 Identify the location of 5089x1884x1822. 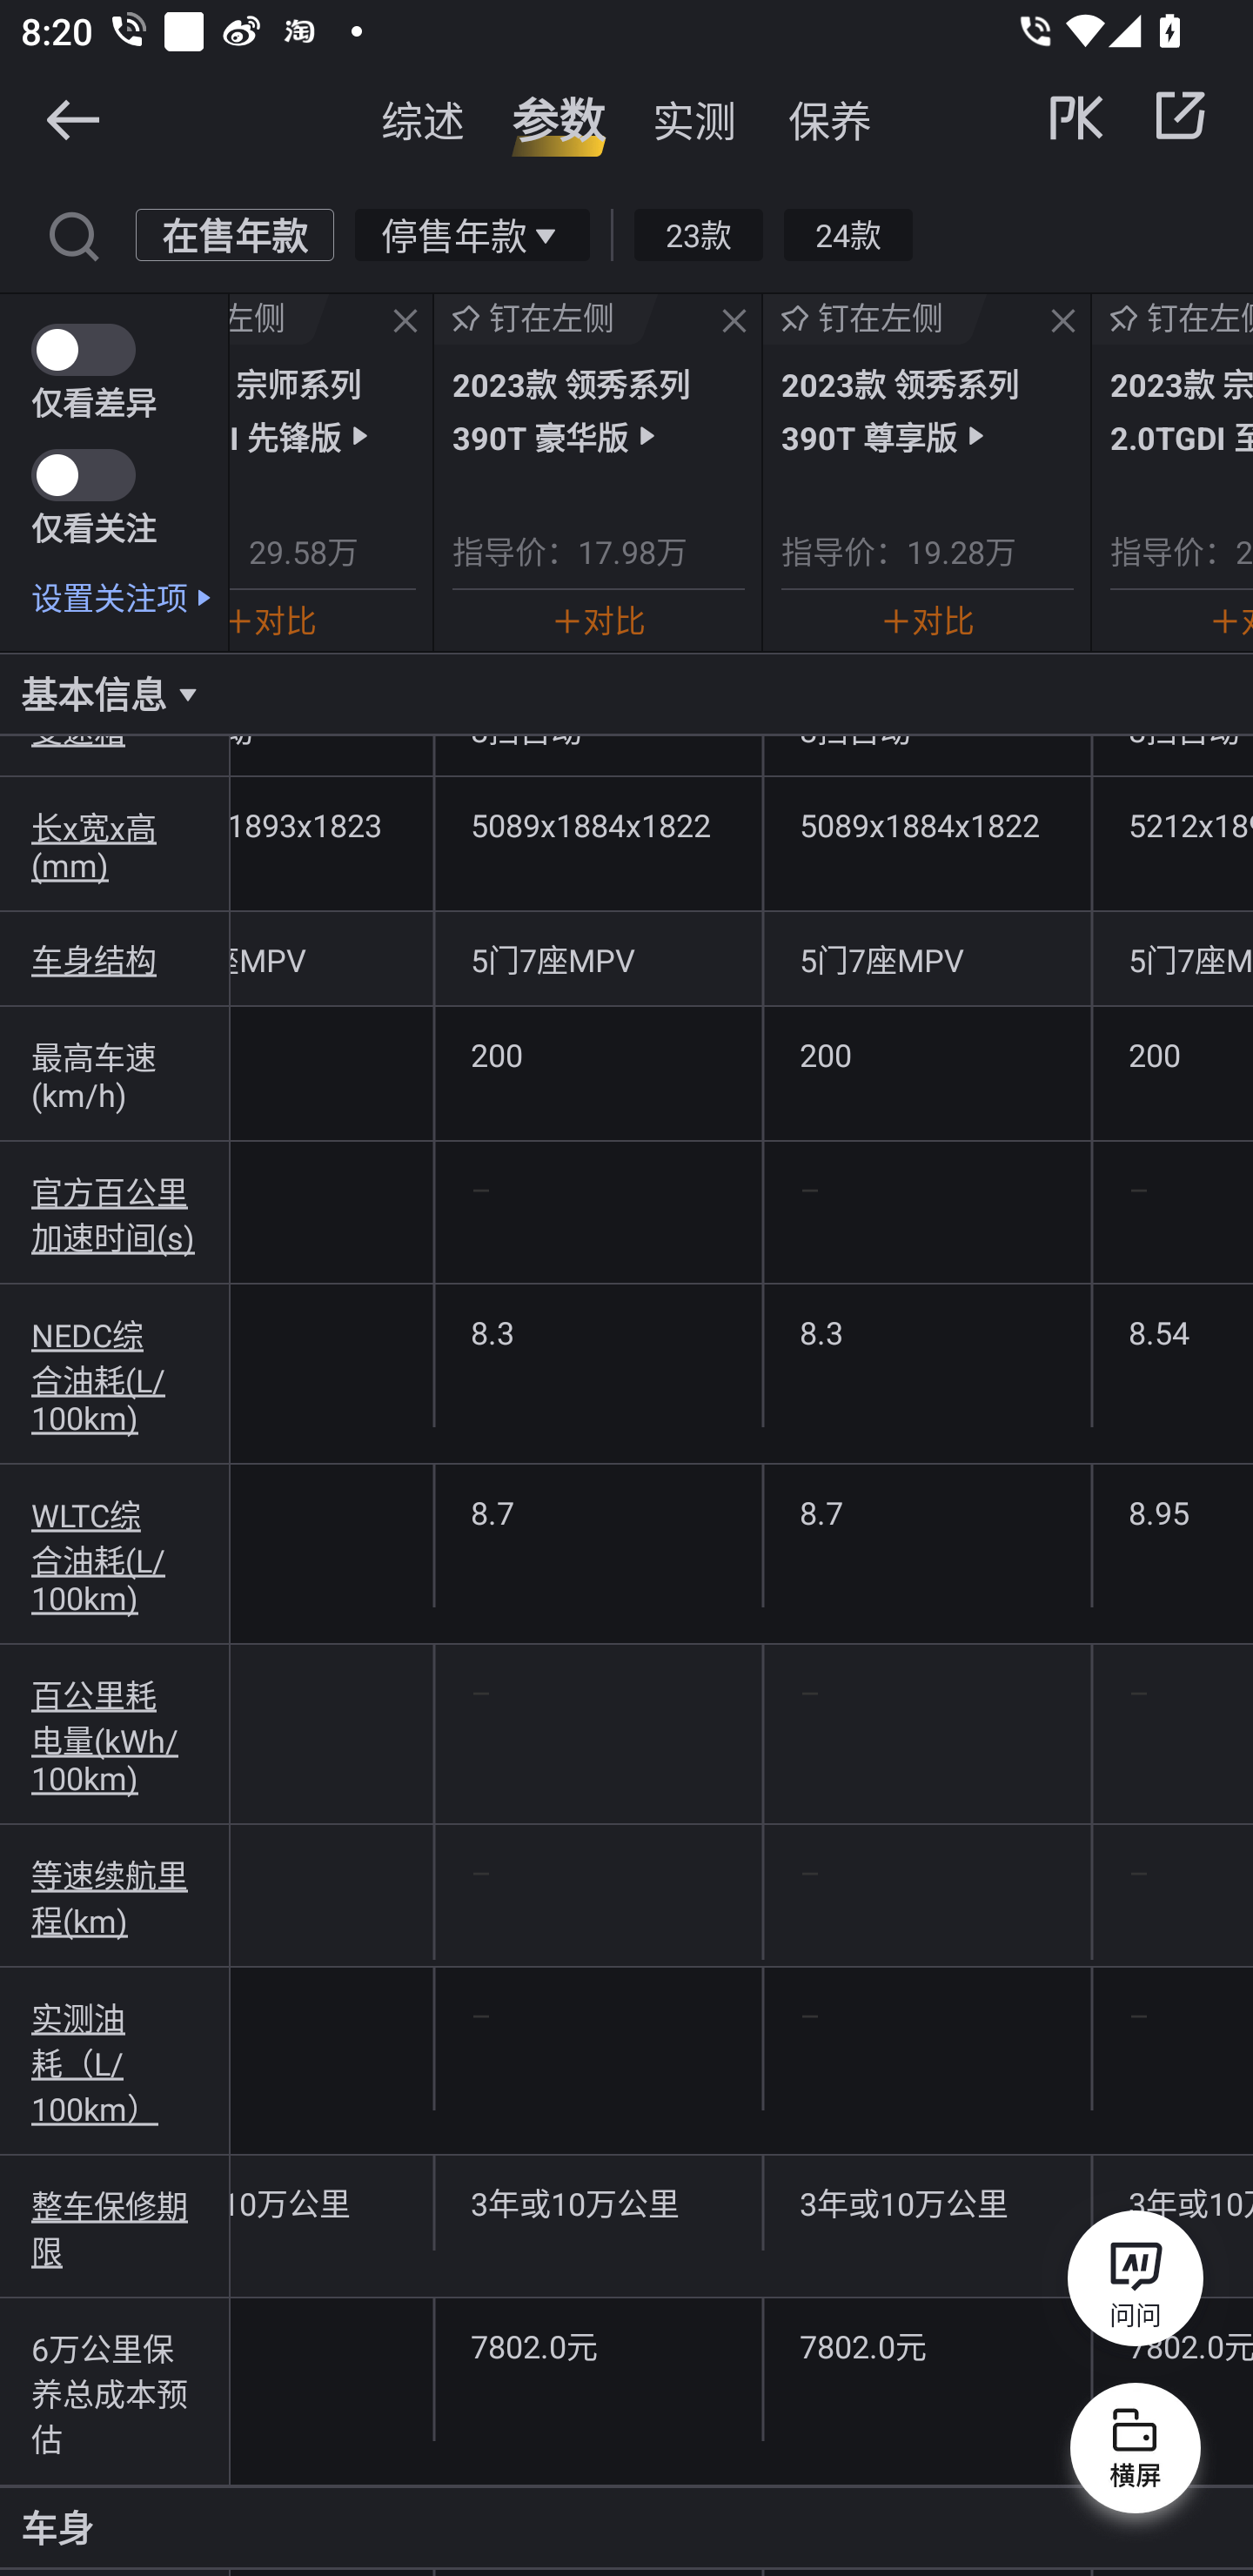
(599, 825).